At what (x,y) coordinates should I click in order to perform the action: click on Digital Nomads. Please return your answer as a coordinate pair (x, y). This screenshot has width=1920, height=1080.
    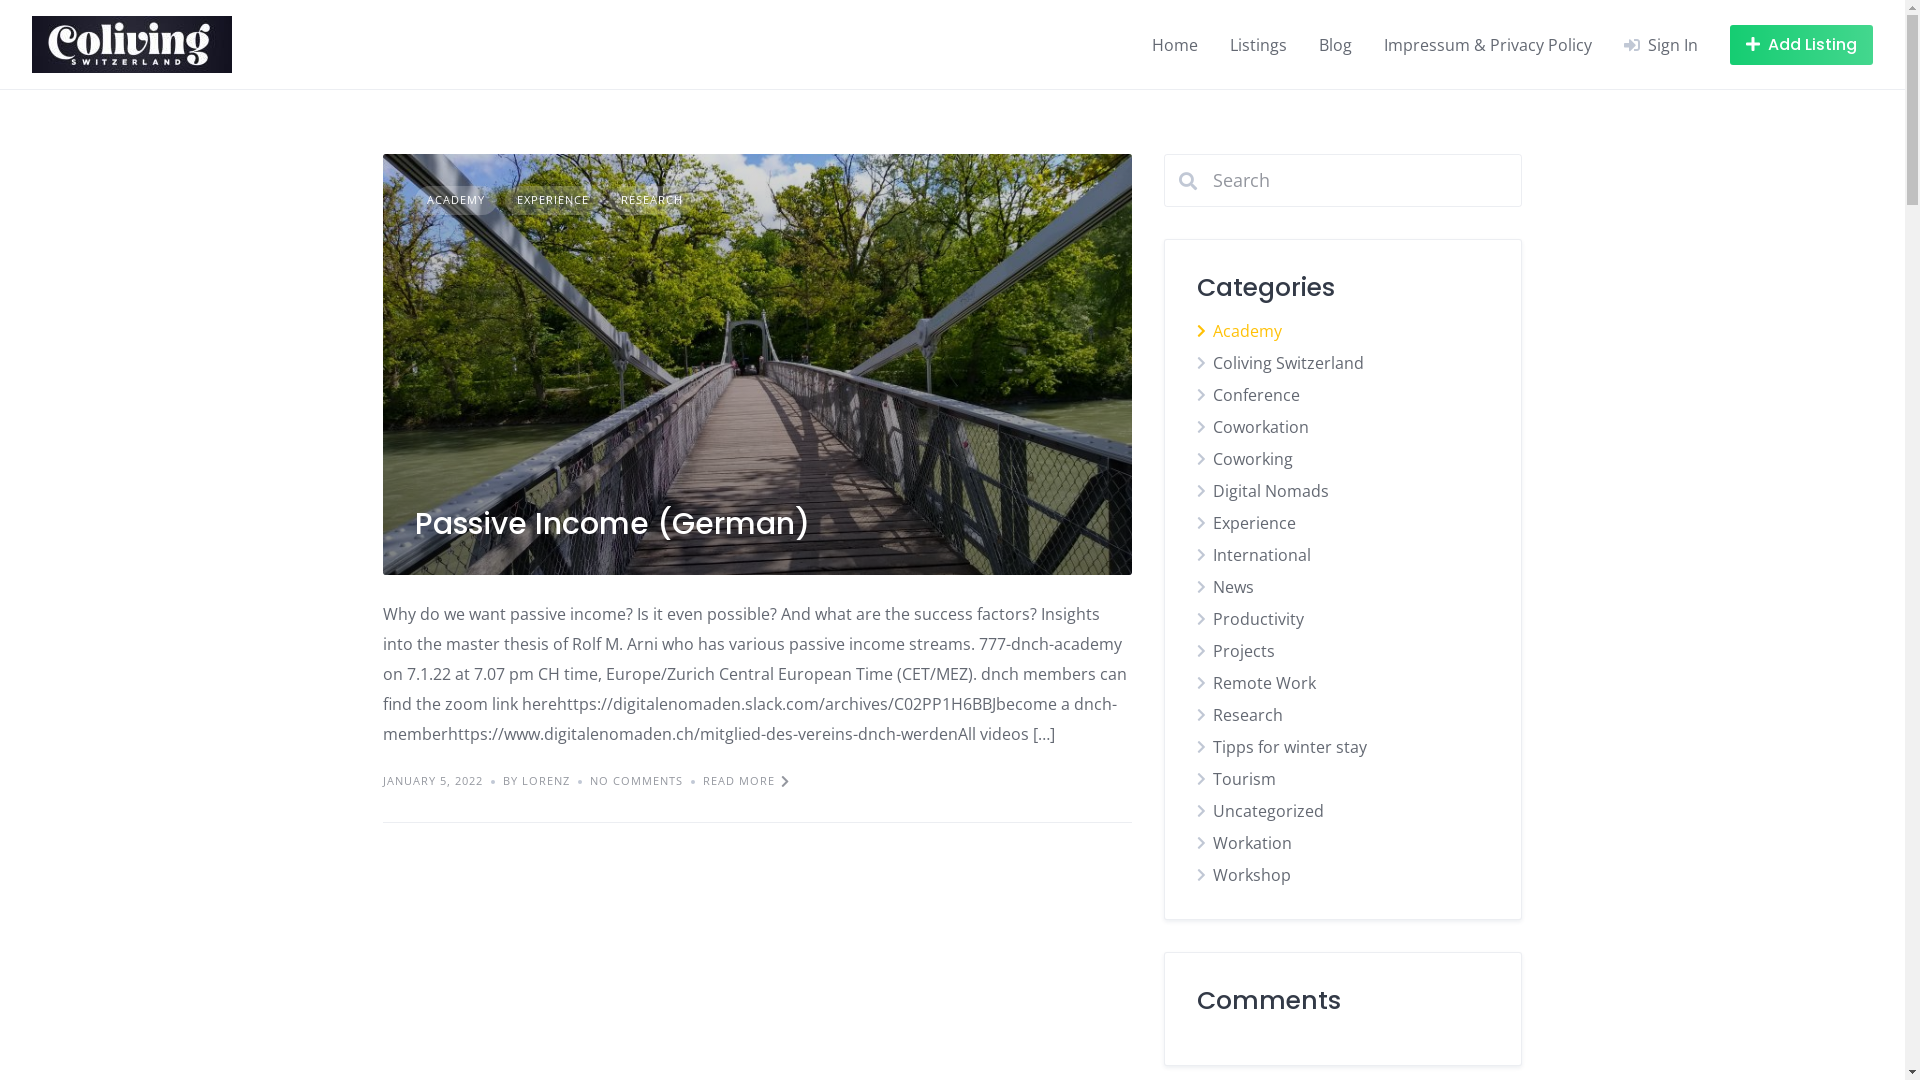
    Looking at the image, I should click on (1271, 491).